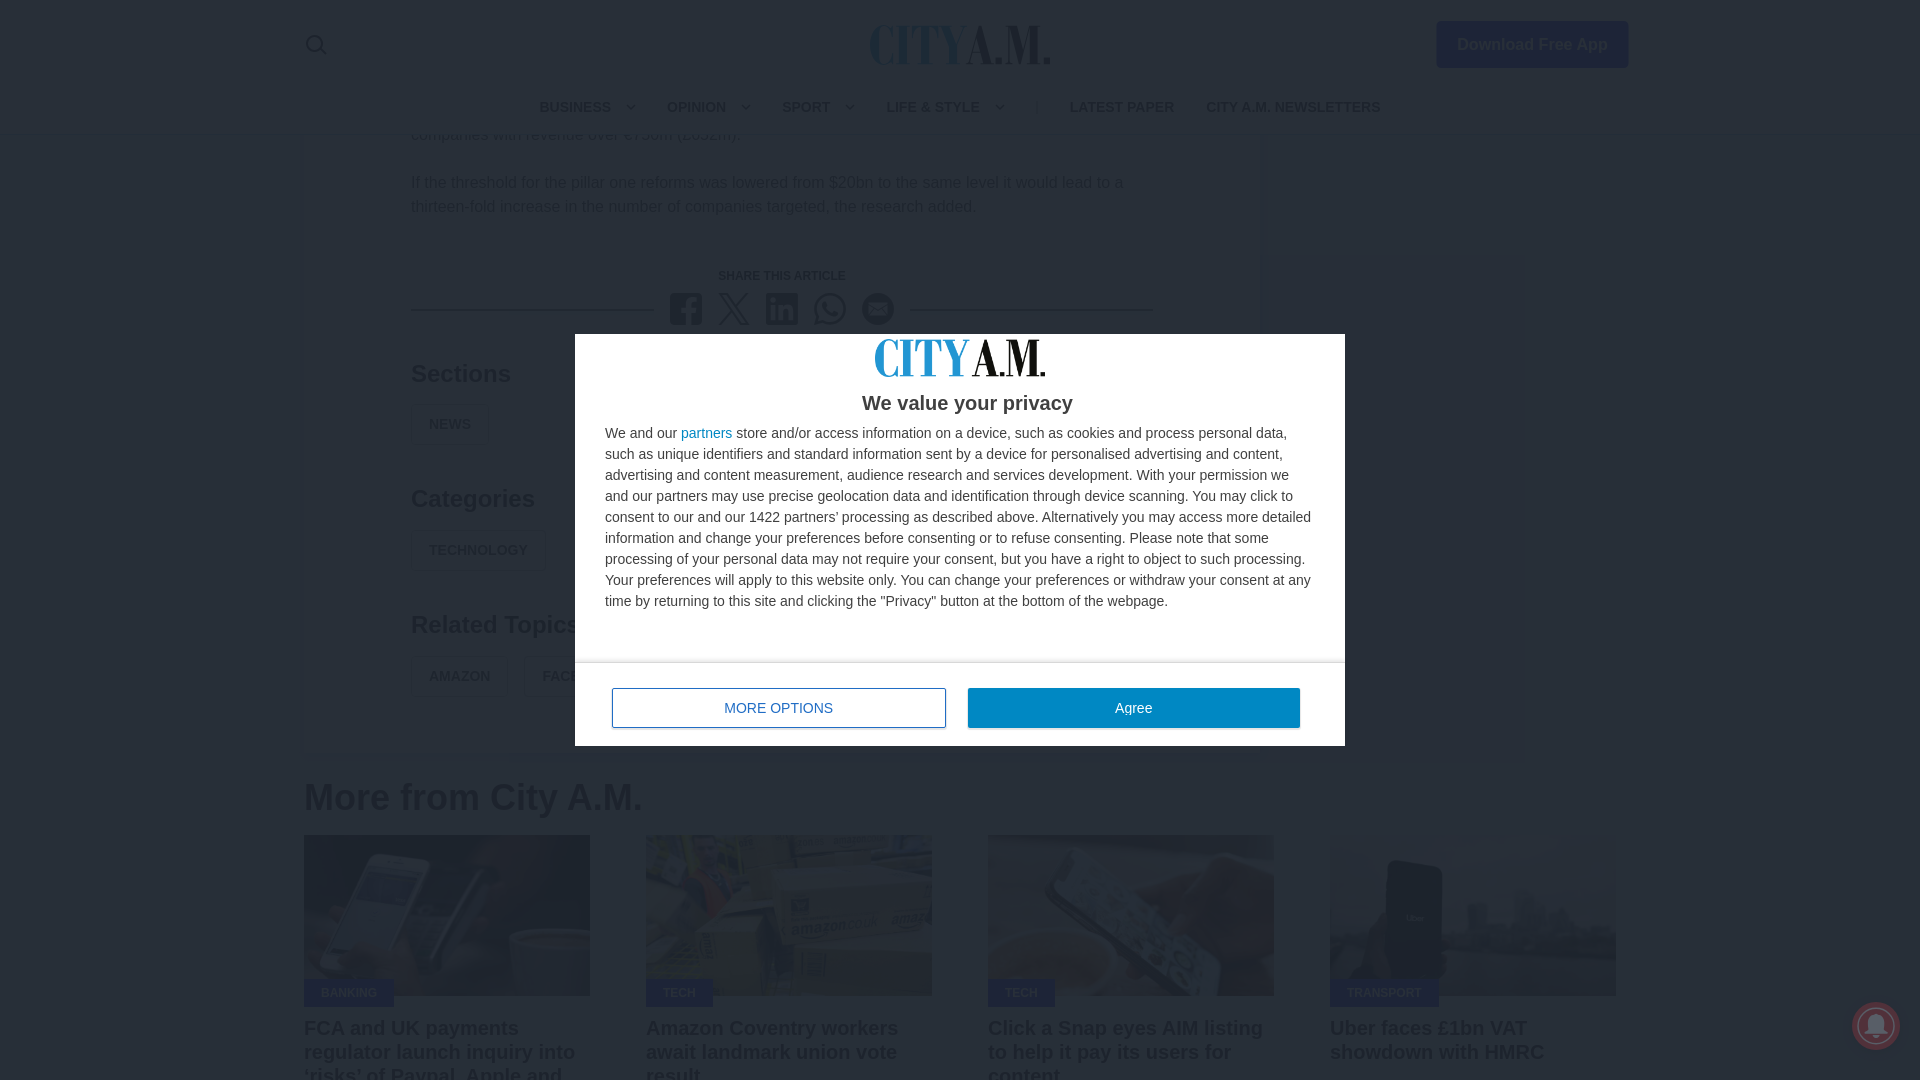  I want to click on LinkedIn, so click(782, 308).